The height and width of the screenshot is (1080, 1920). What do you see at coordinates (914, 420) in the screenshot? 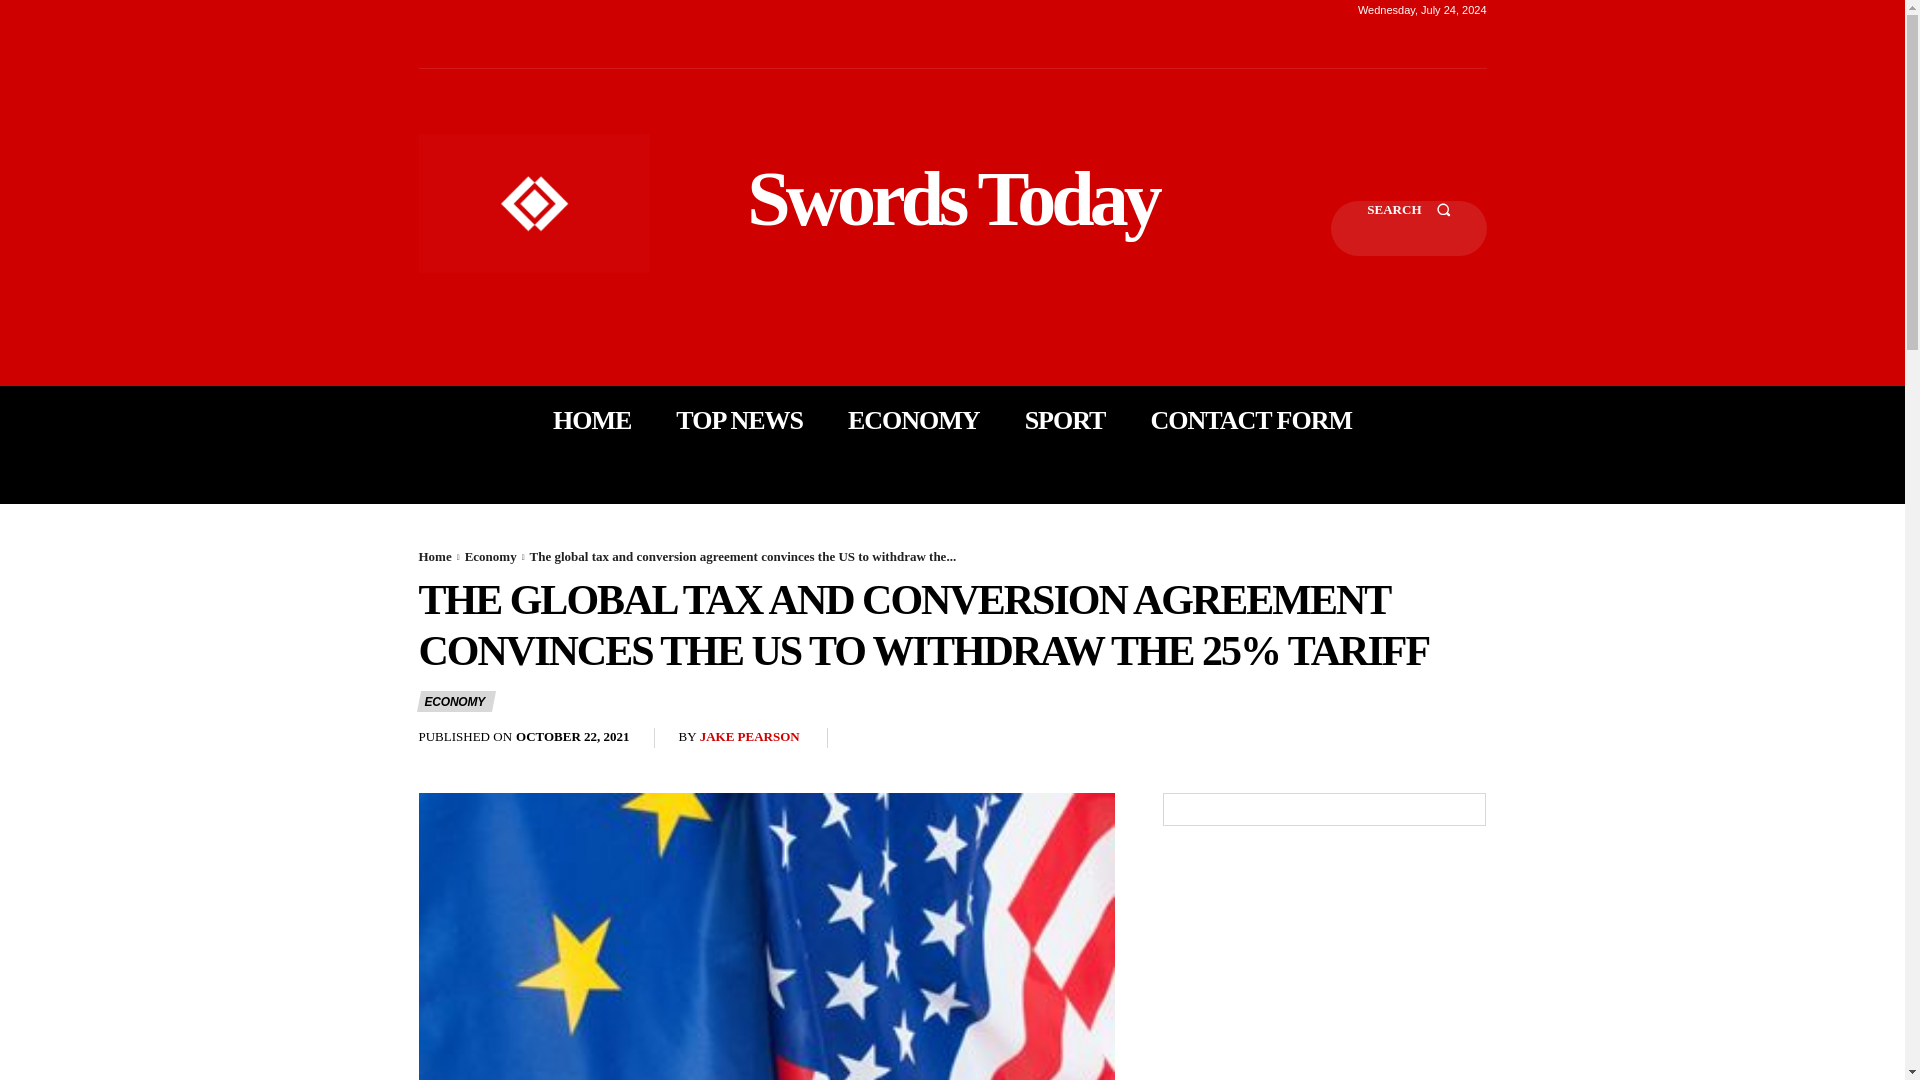
I see `ECONOMY` at bounding box center [914, 420].